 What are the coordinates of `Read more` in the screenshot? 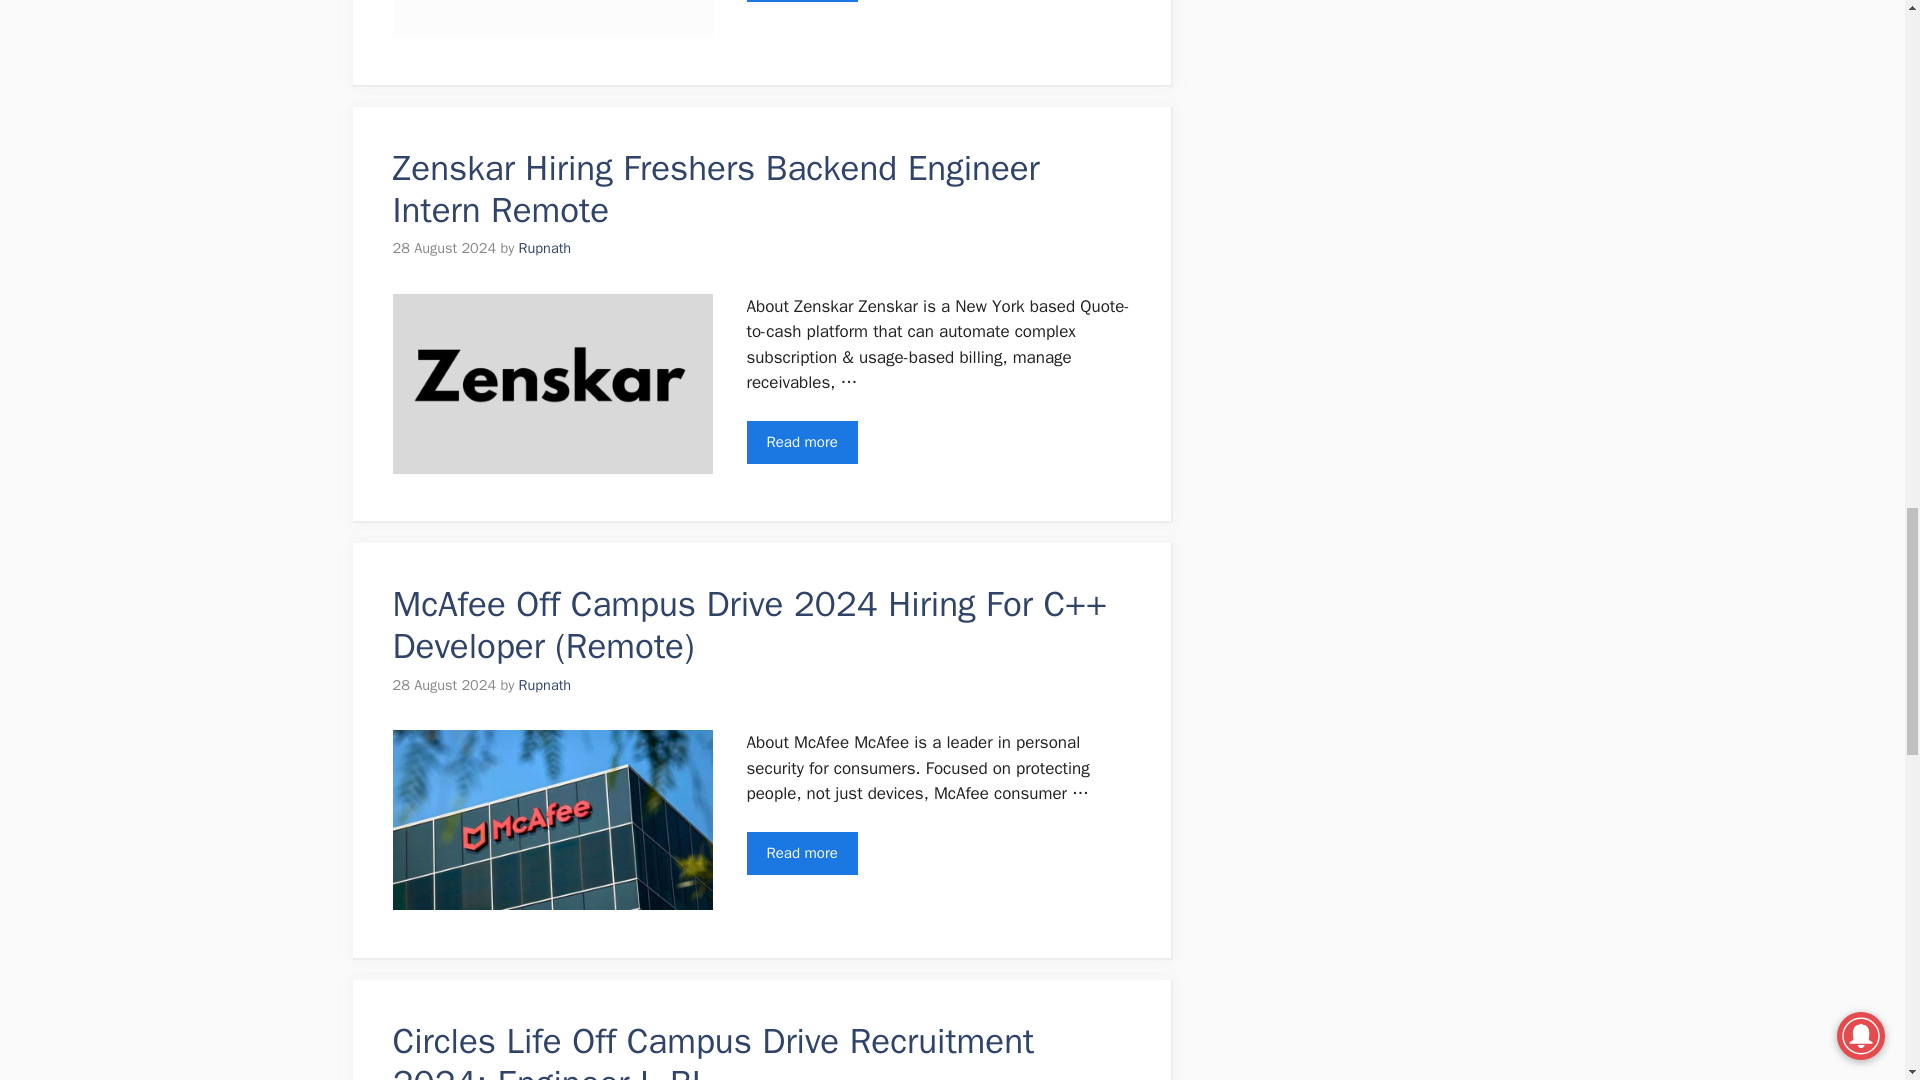 It's located at (801, 442).